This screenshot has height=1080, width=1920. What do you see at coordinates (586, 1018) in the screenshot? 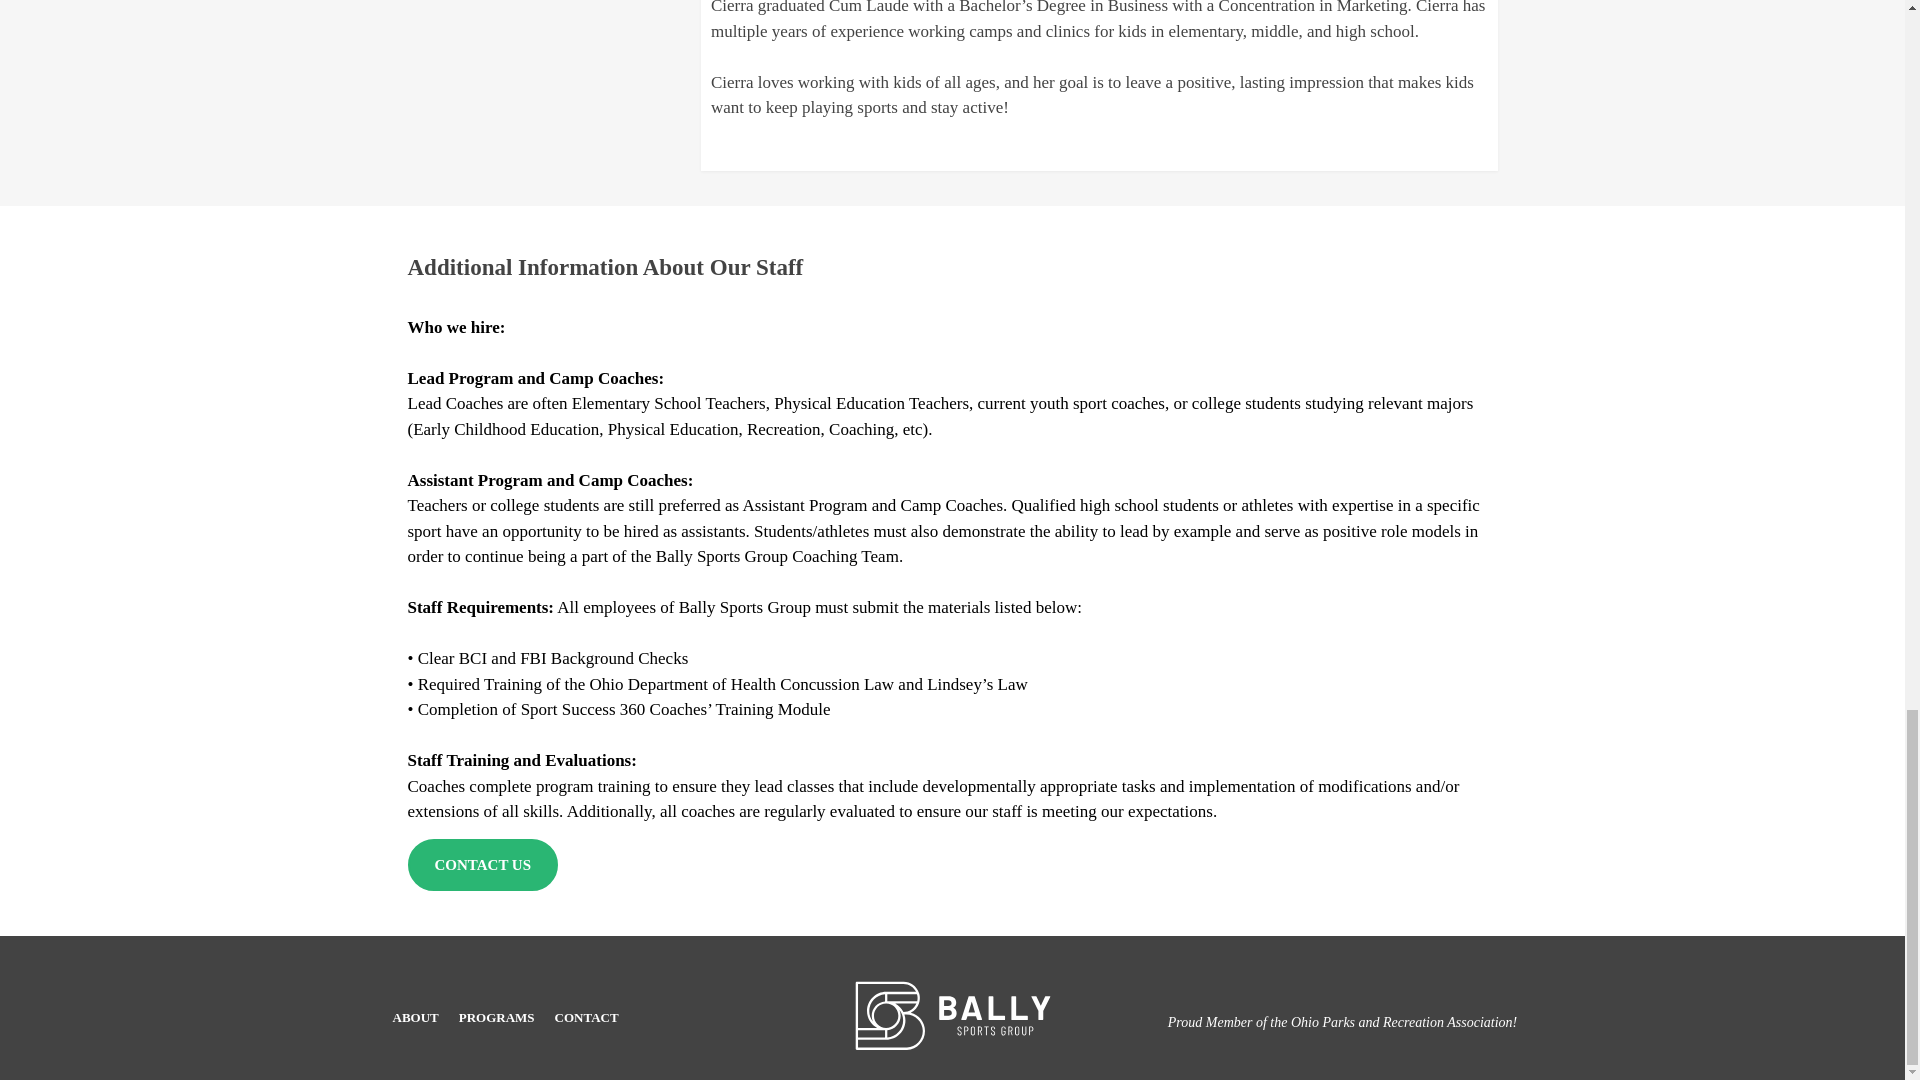
I see `CONTACT` at bounding box center [586, 1018].